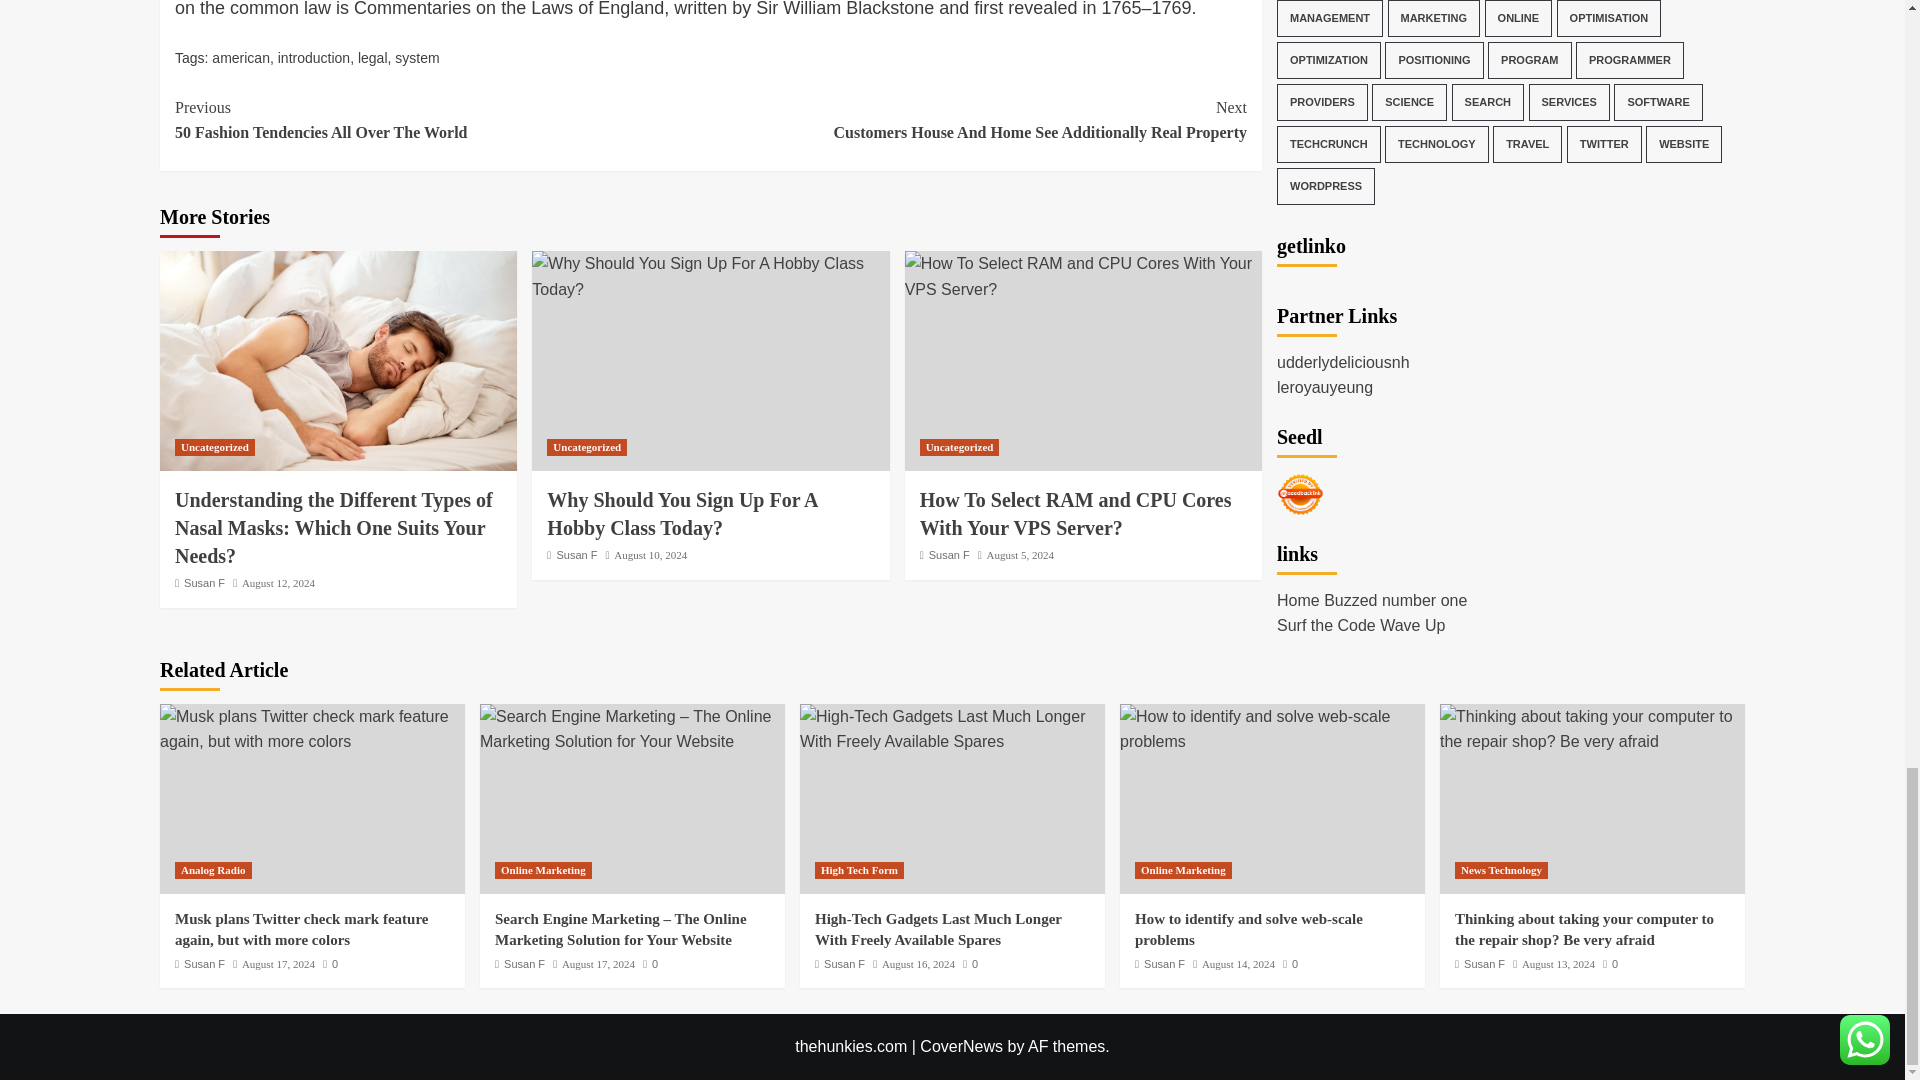 The image size is (1920, 1080). Describe the element at coordinates (372, 57) in the screenshot. I see `introduction` at that location.